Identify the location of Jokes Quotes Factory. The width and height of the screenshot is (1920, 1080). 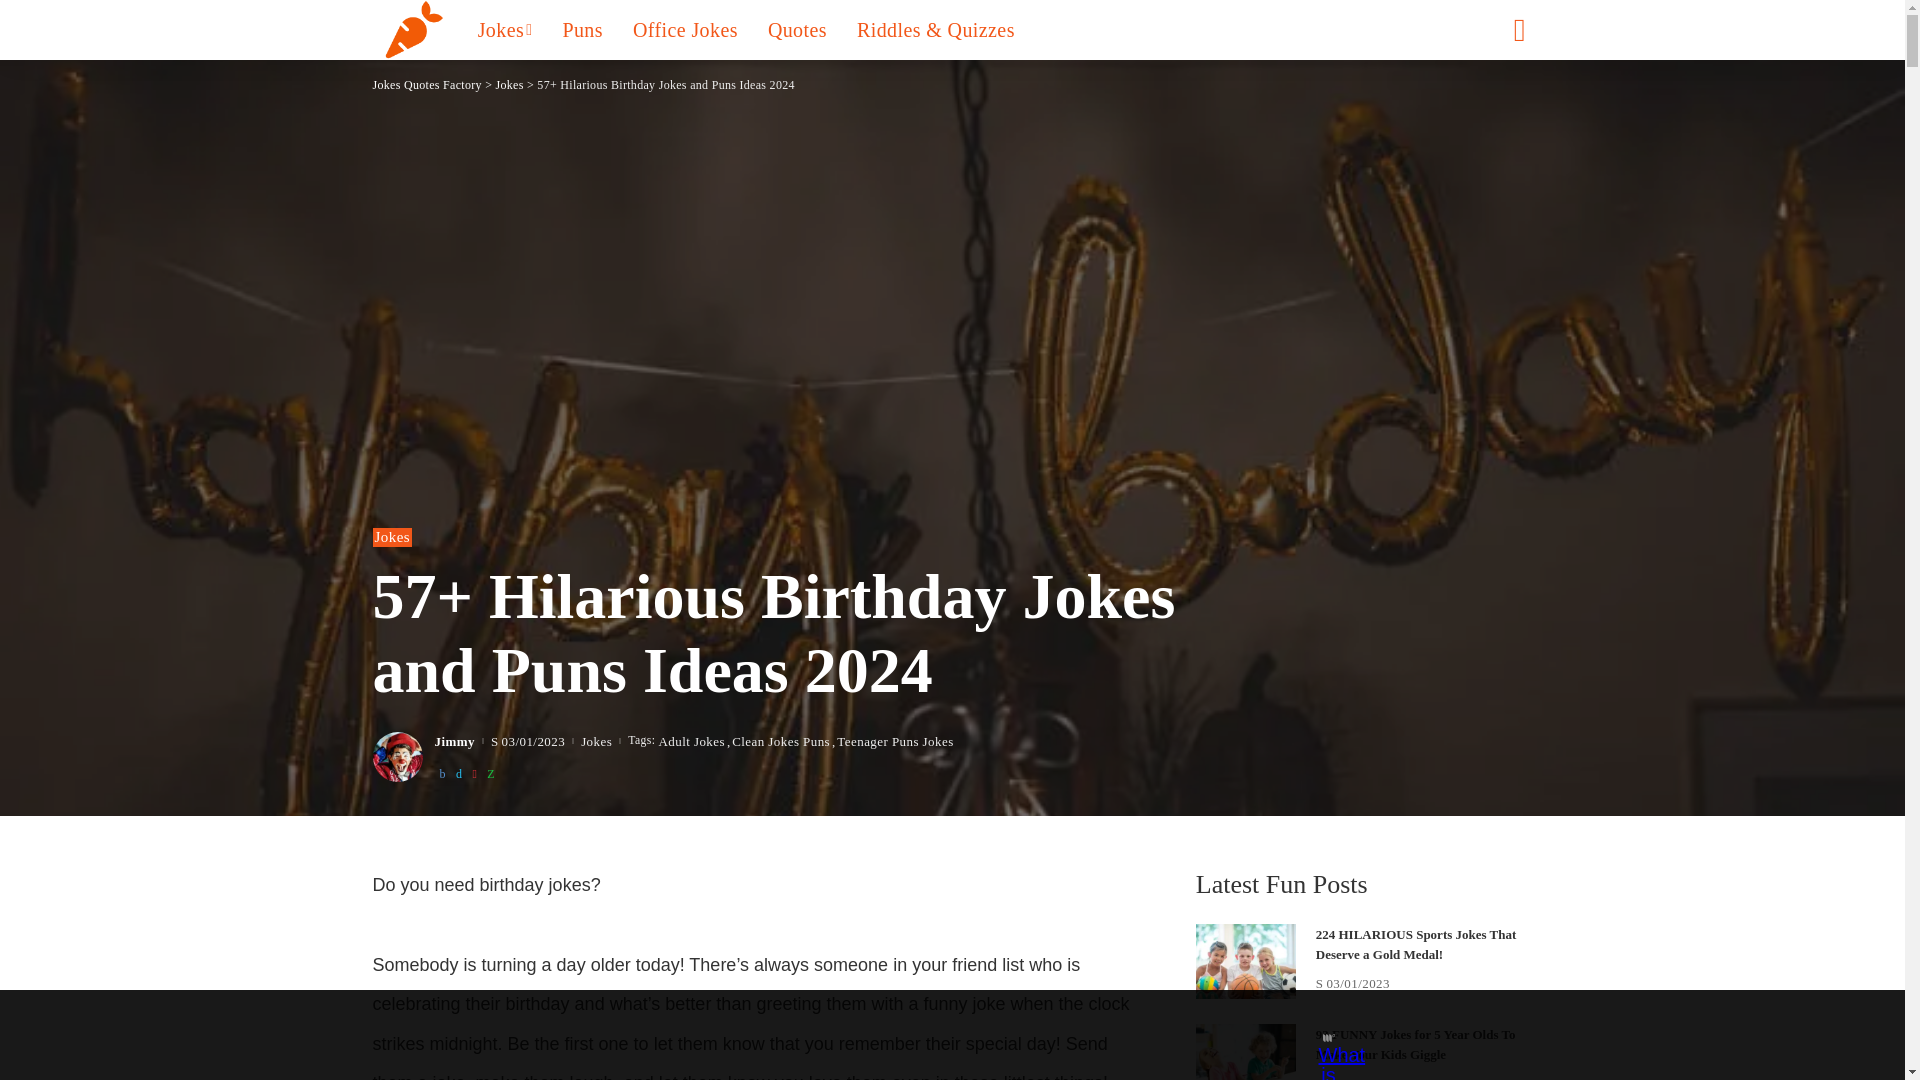
(410, 30).